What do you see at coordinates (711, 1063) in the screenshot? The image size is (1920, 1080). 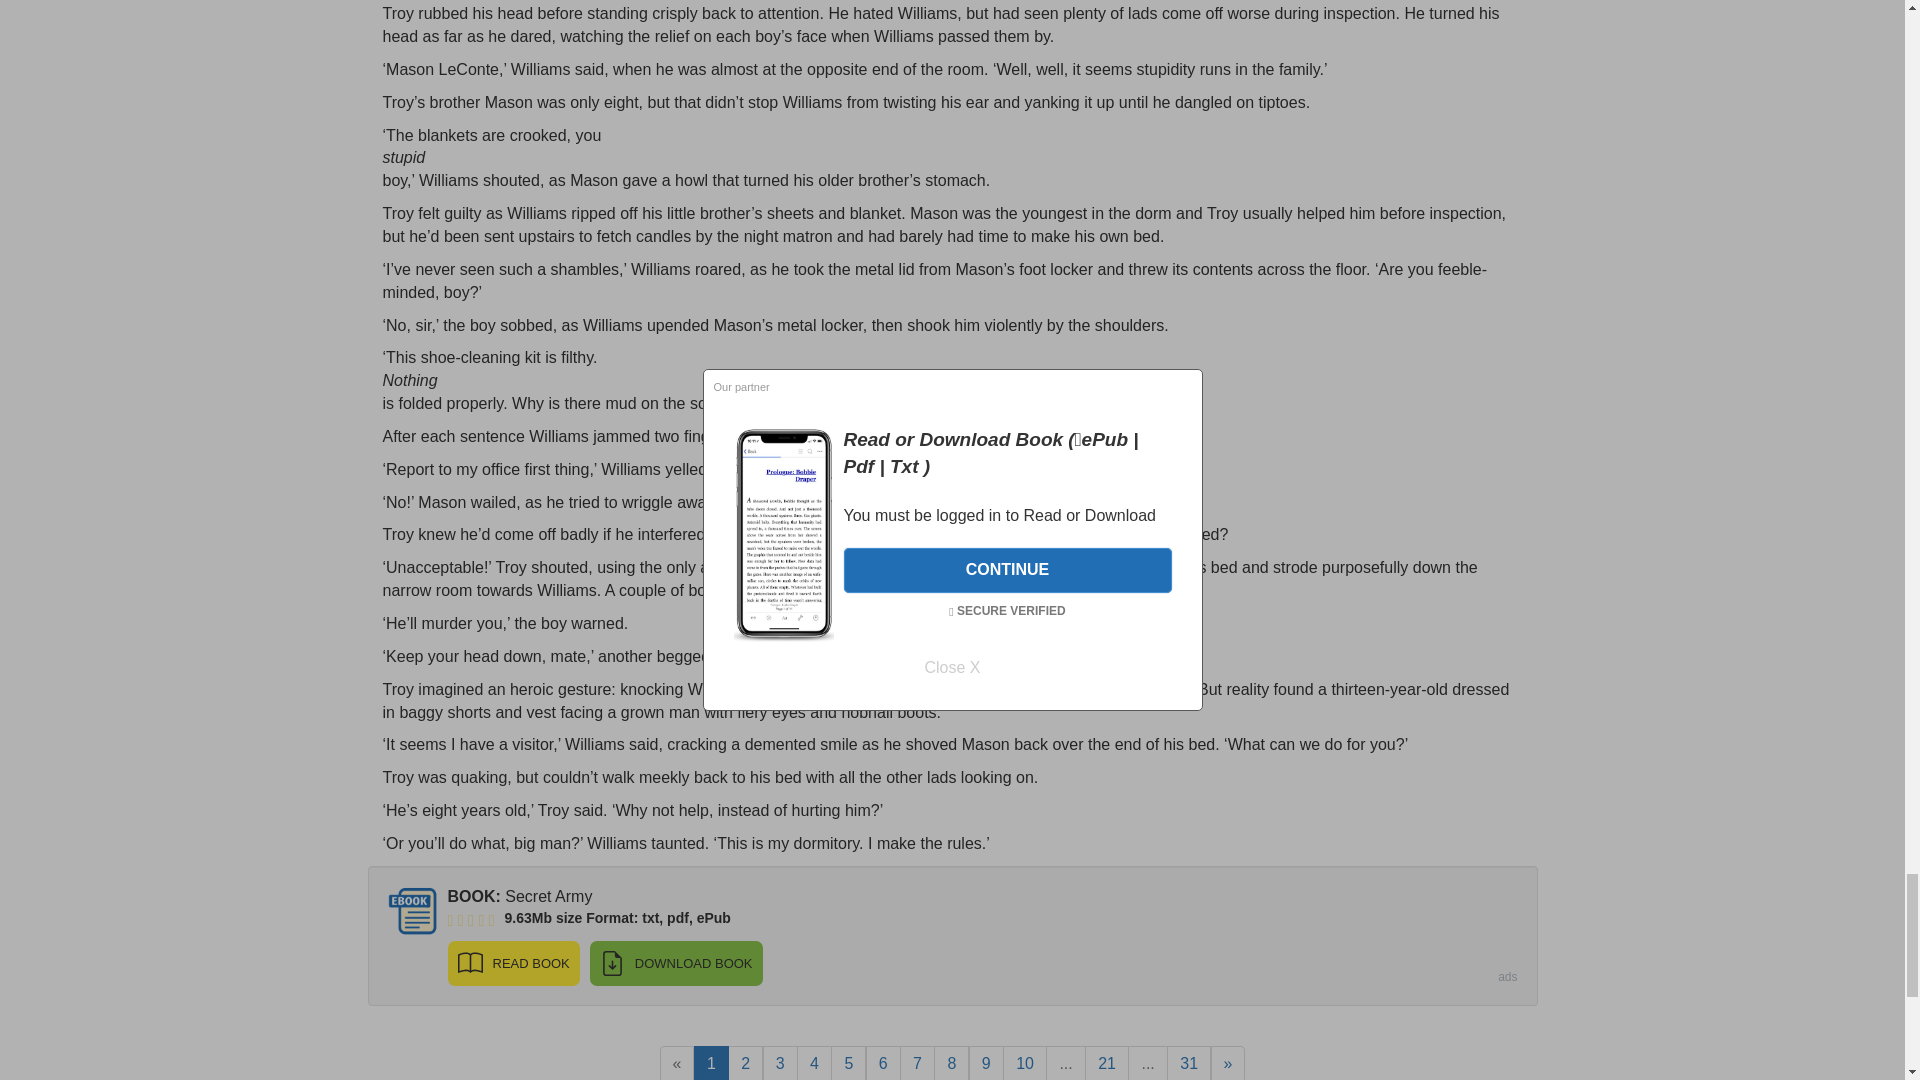 I see `1` at bounding box center [711, 1063].